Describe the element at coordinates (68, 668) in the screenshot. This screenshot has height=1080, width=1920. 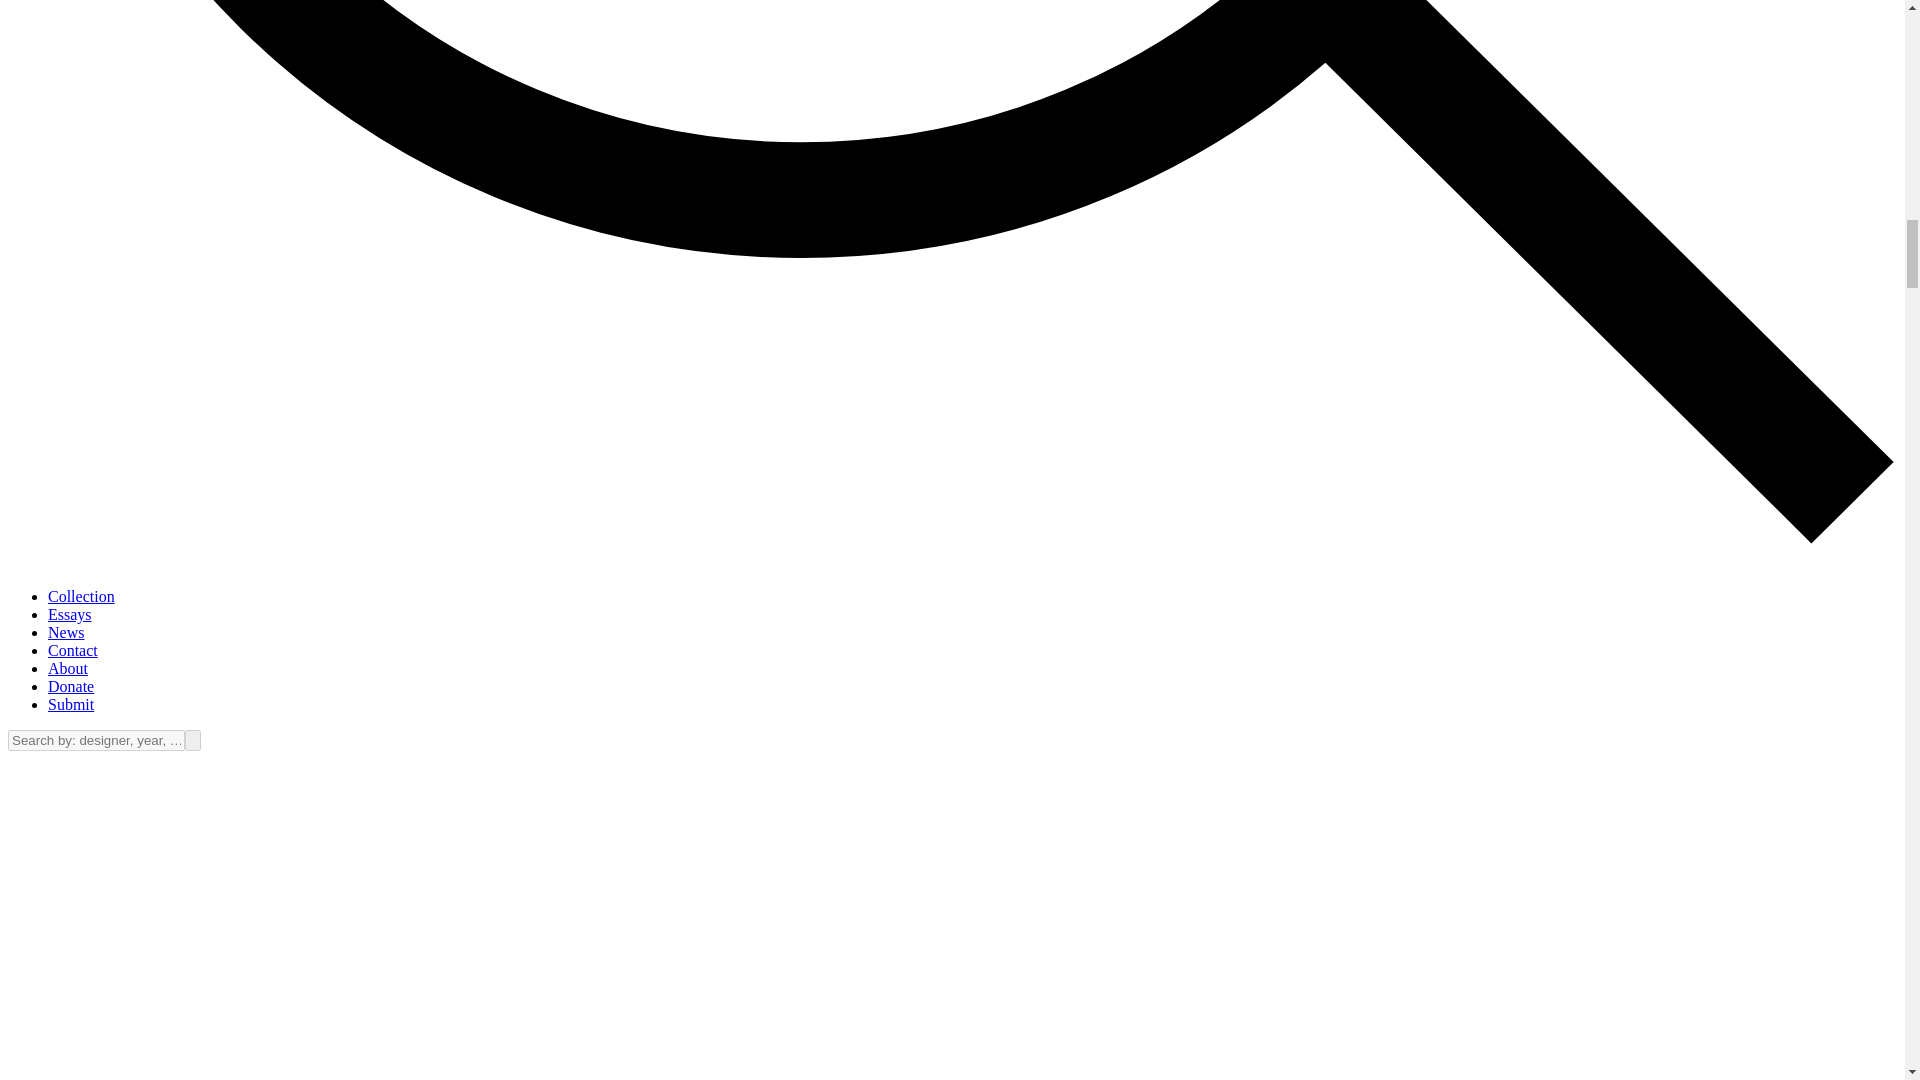
I see `About` at that location.